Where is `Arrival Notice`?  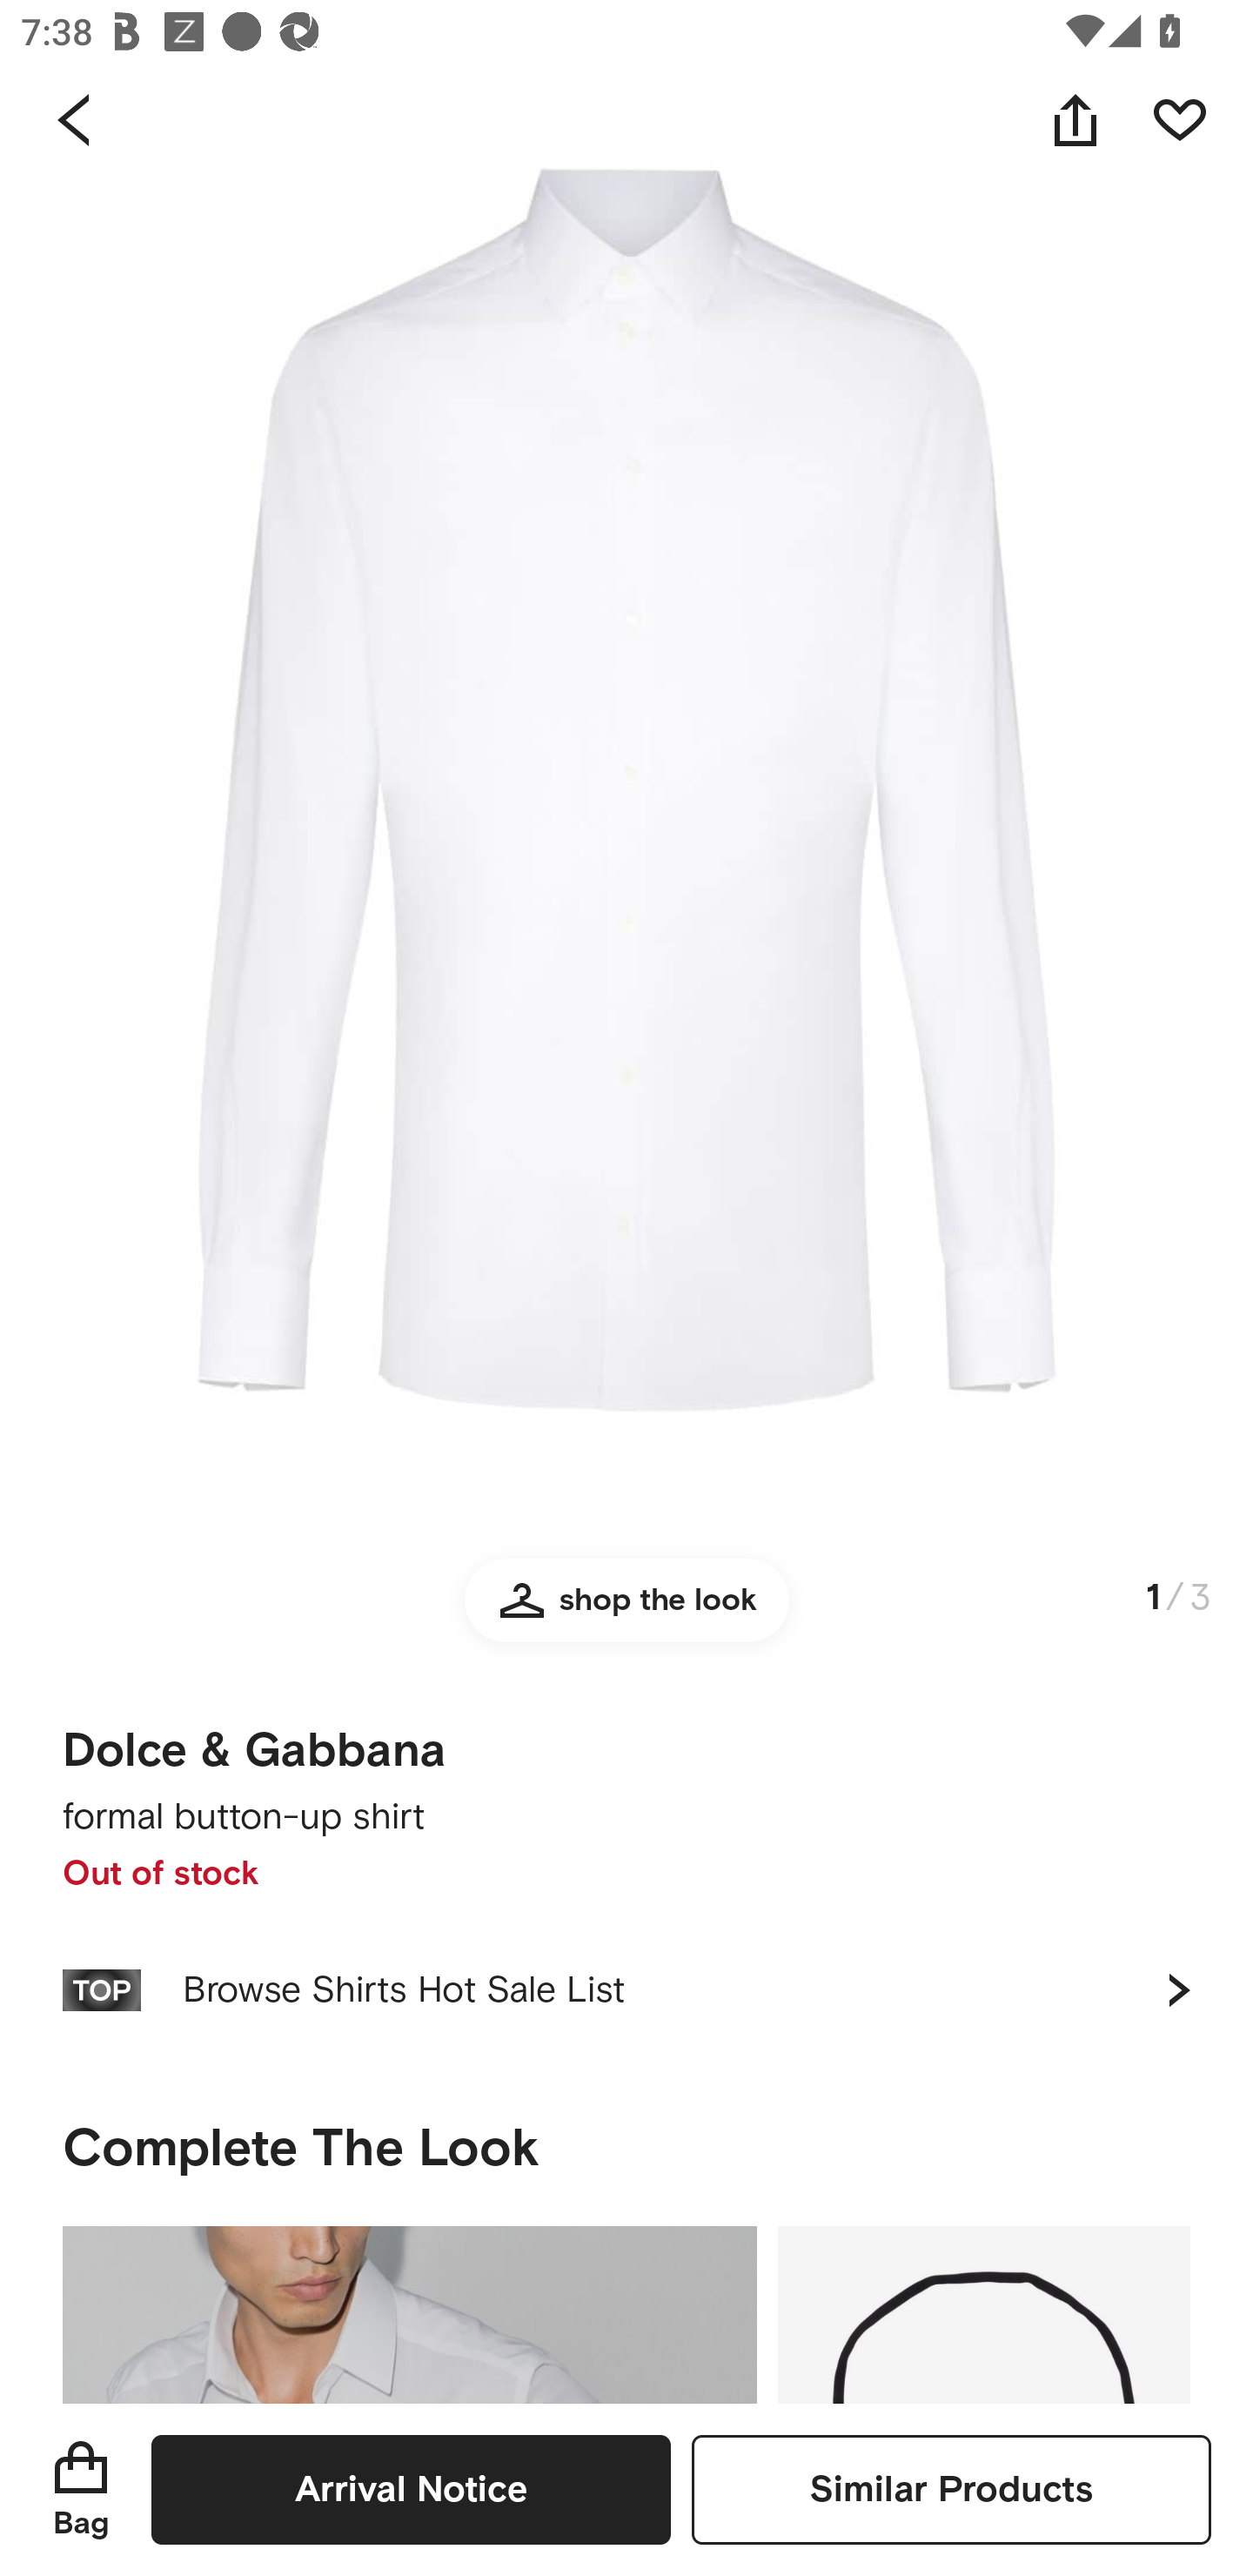
Arrival Notice is located at coordinates (411, 2489).